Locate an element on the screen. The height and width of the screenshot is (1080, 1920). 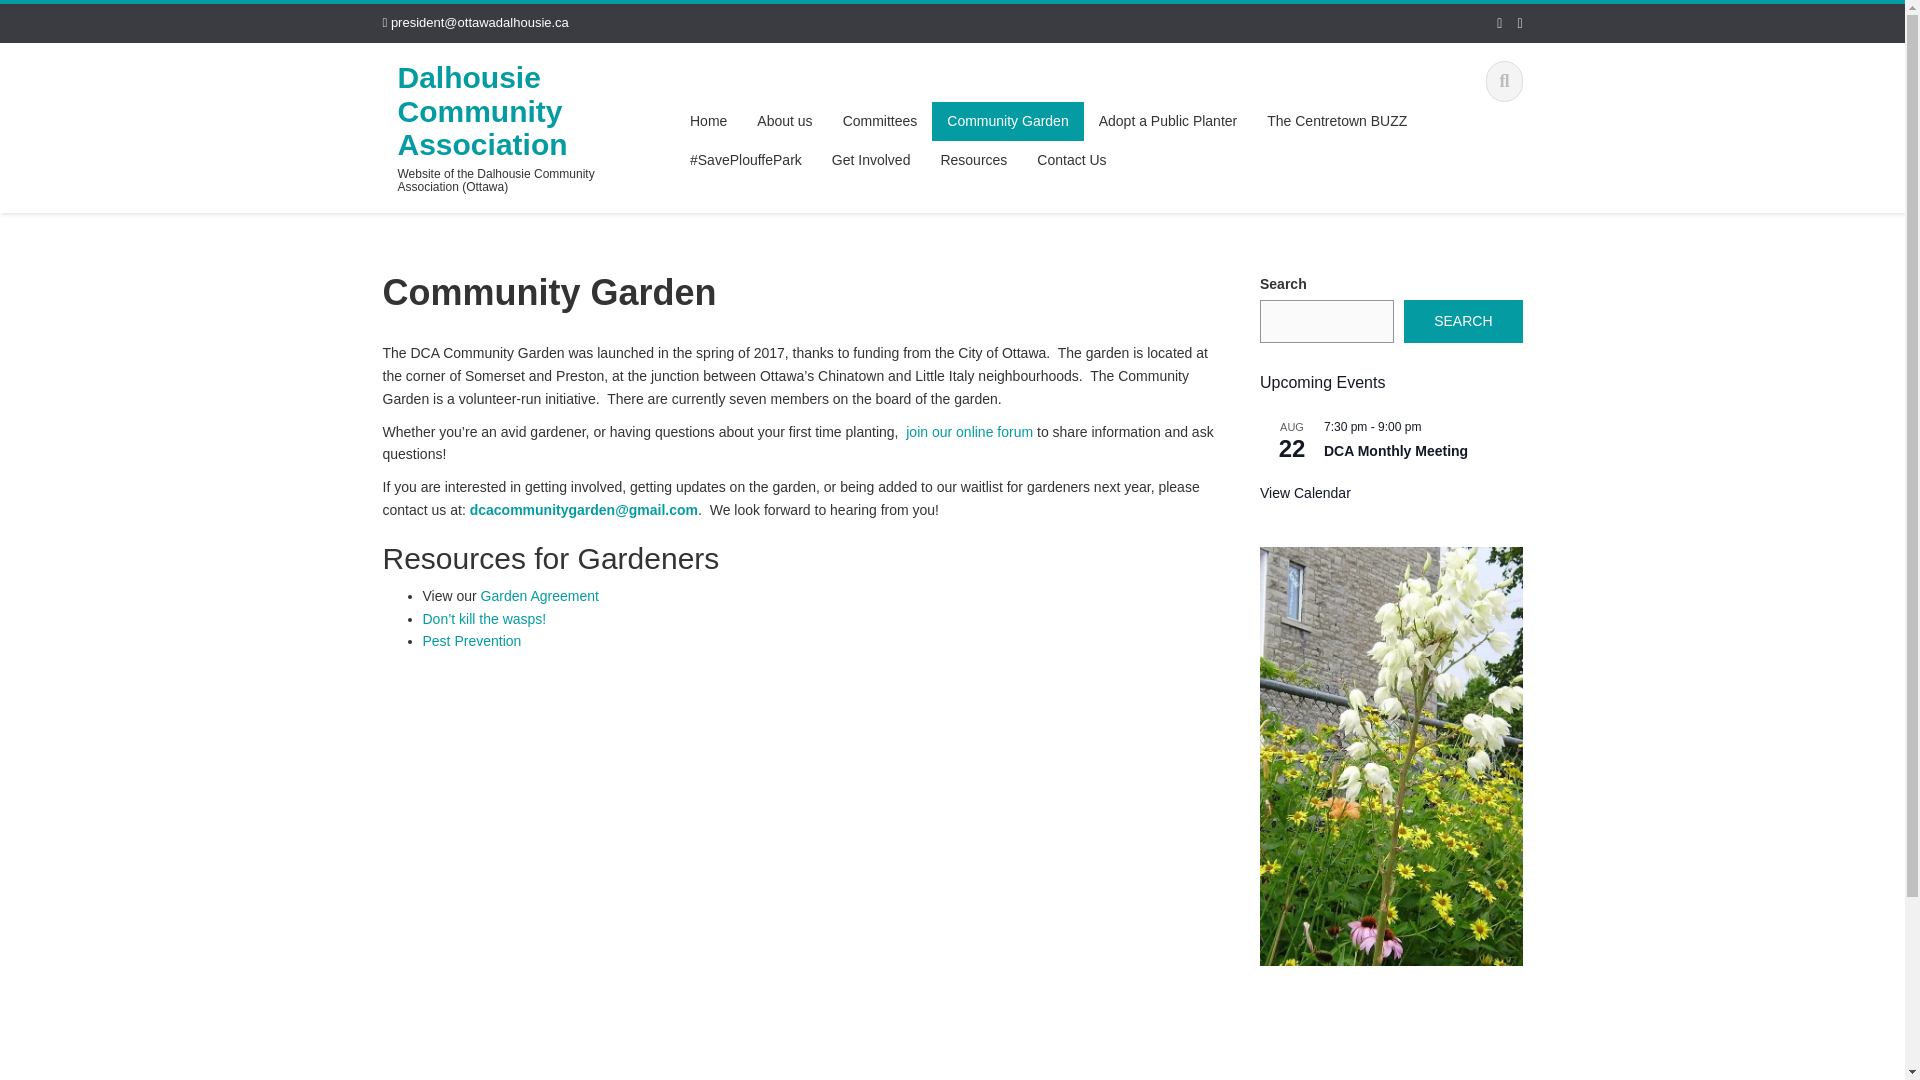
Contact Us is located at coordinates (1071, 160).